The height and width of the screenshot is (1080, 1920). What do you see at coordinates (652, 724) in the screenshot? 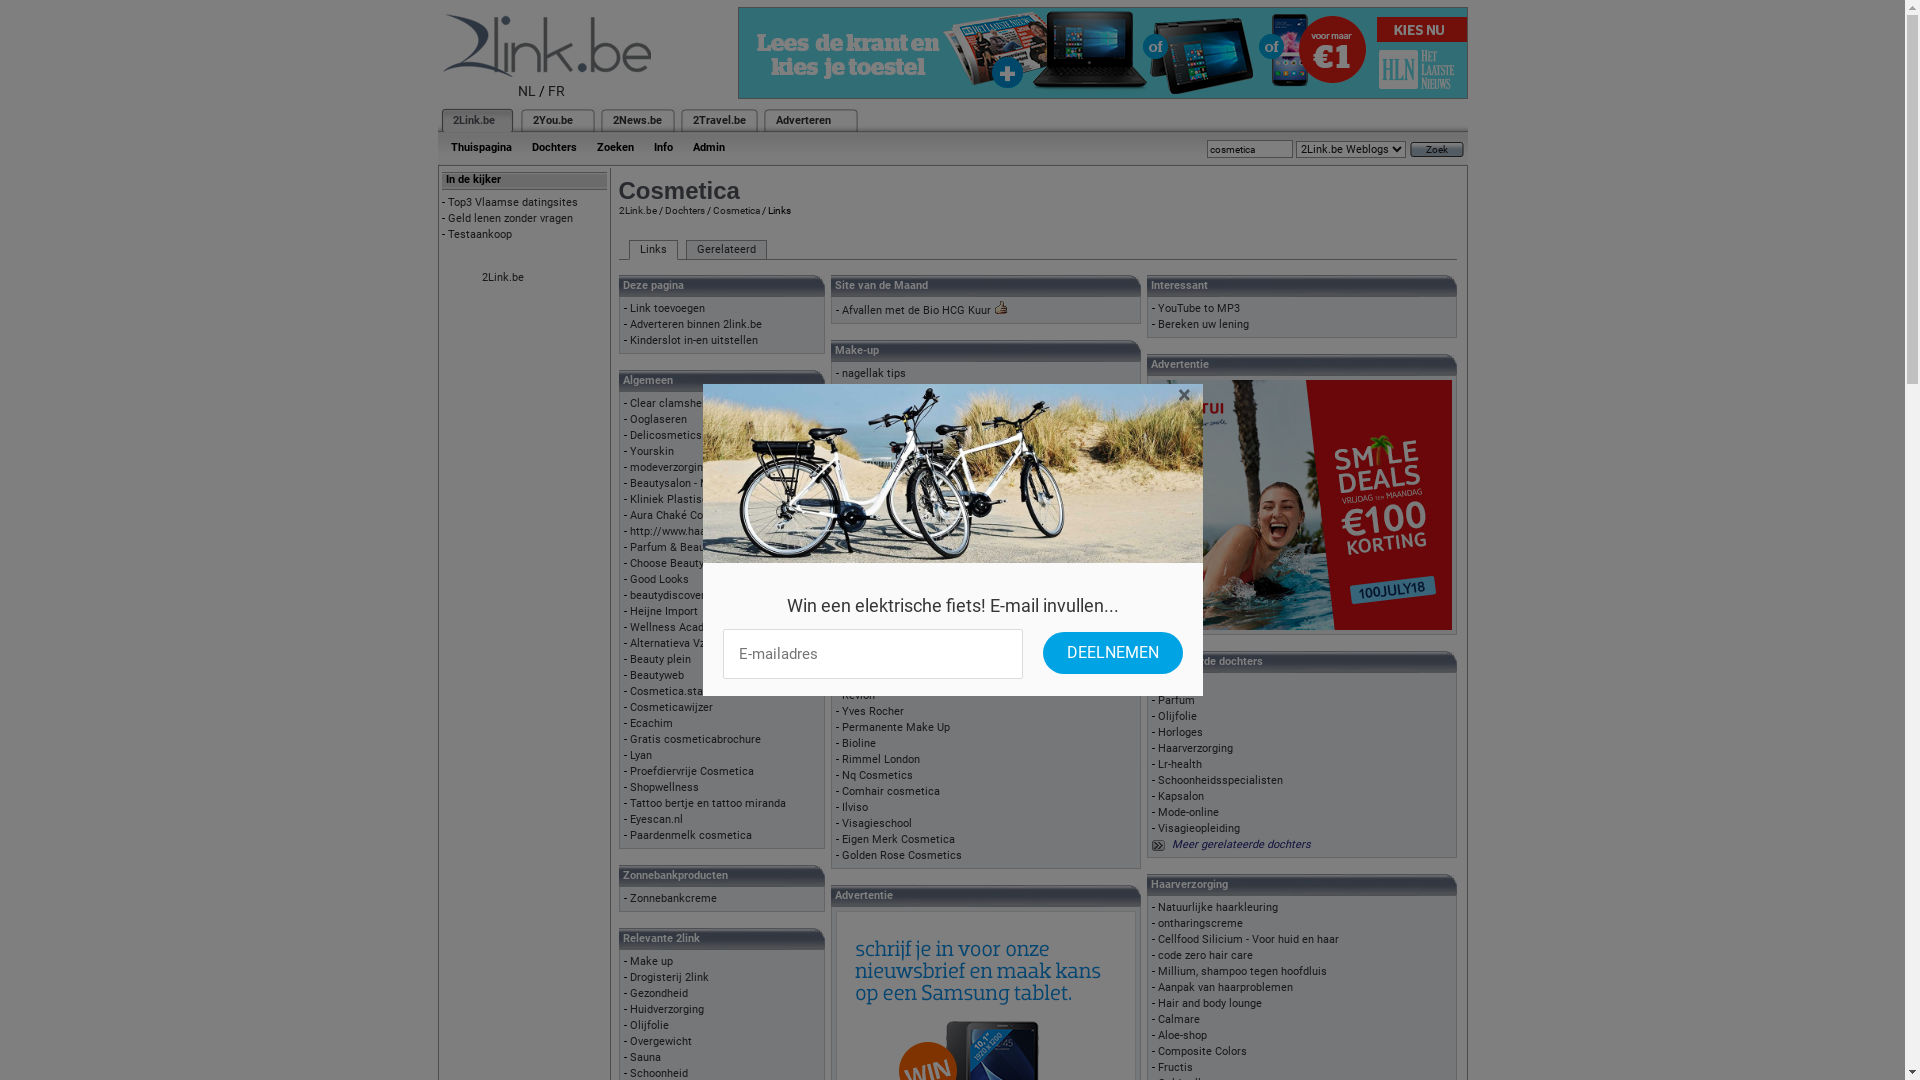
I see `Ecachim` at bounding box center [652, 724].